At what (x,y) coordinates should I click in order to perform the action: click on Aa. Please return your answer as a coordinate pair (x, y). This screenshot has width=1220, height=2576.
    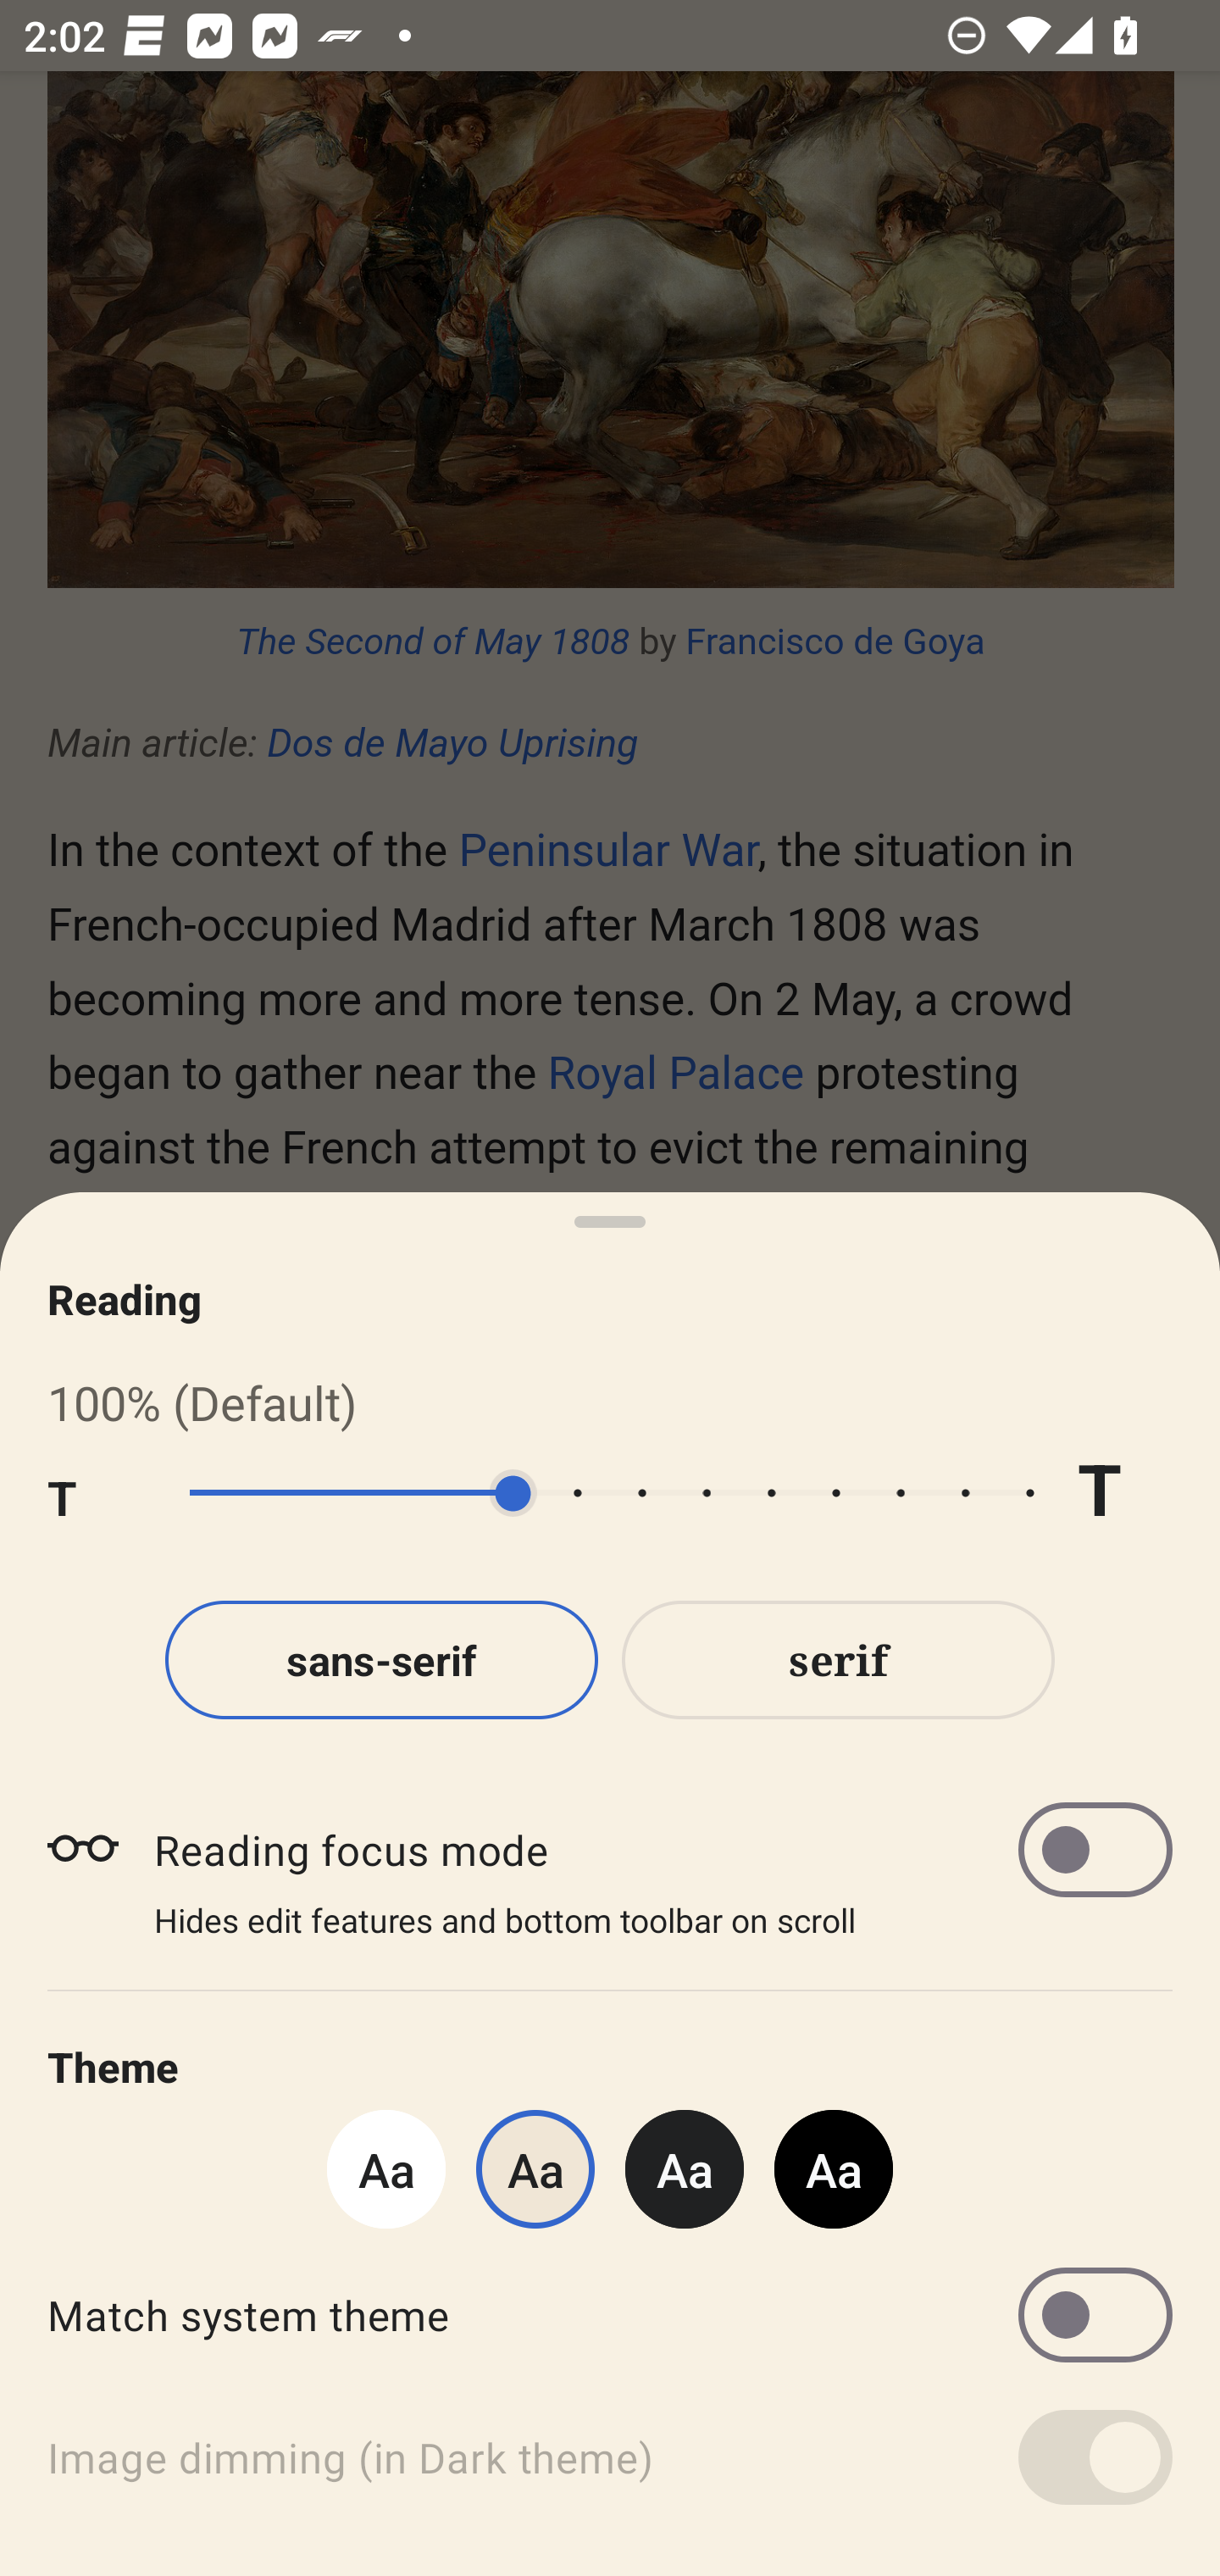
    Looking at the image, I should click on (385, 2168).